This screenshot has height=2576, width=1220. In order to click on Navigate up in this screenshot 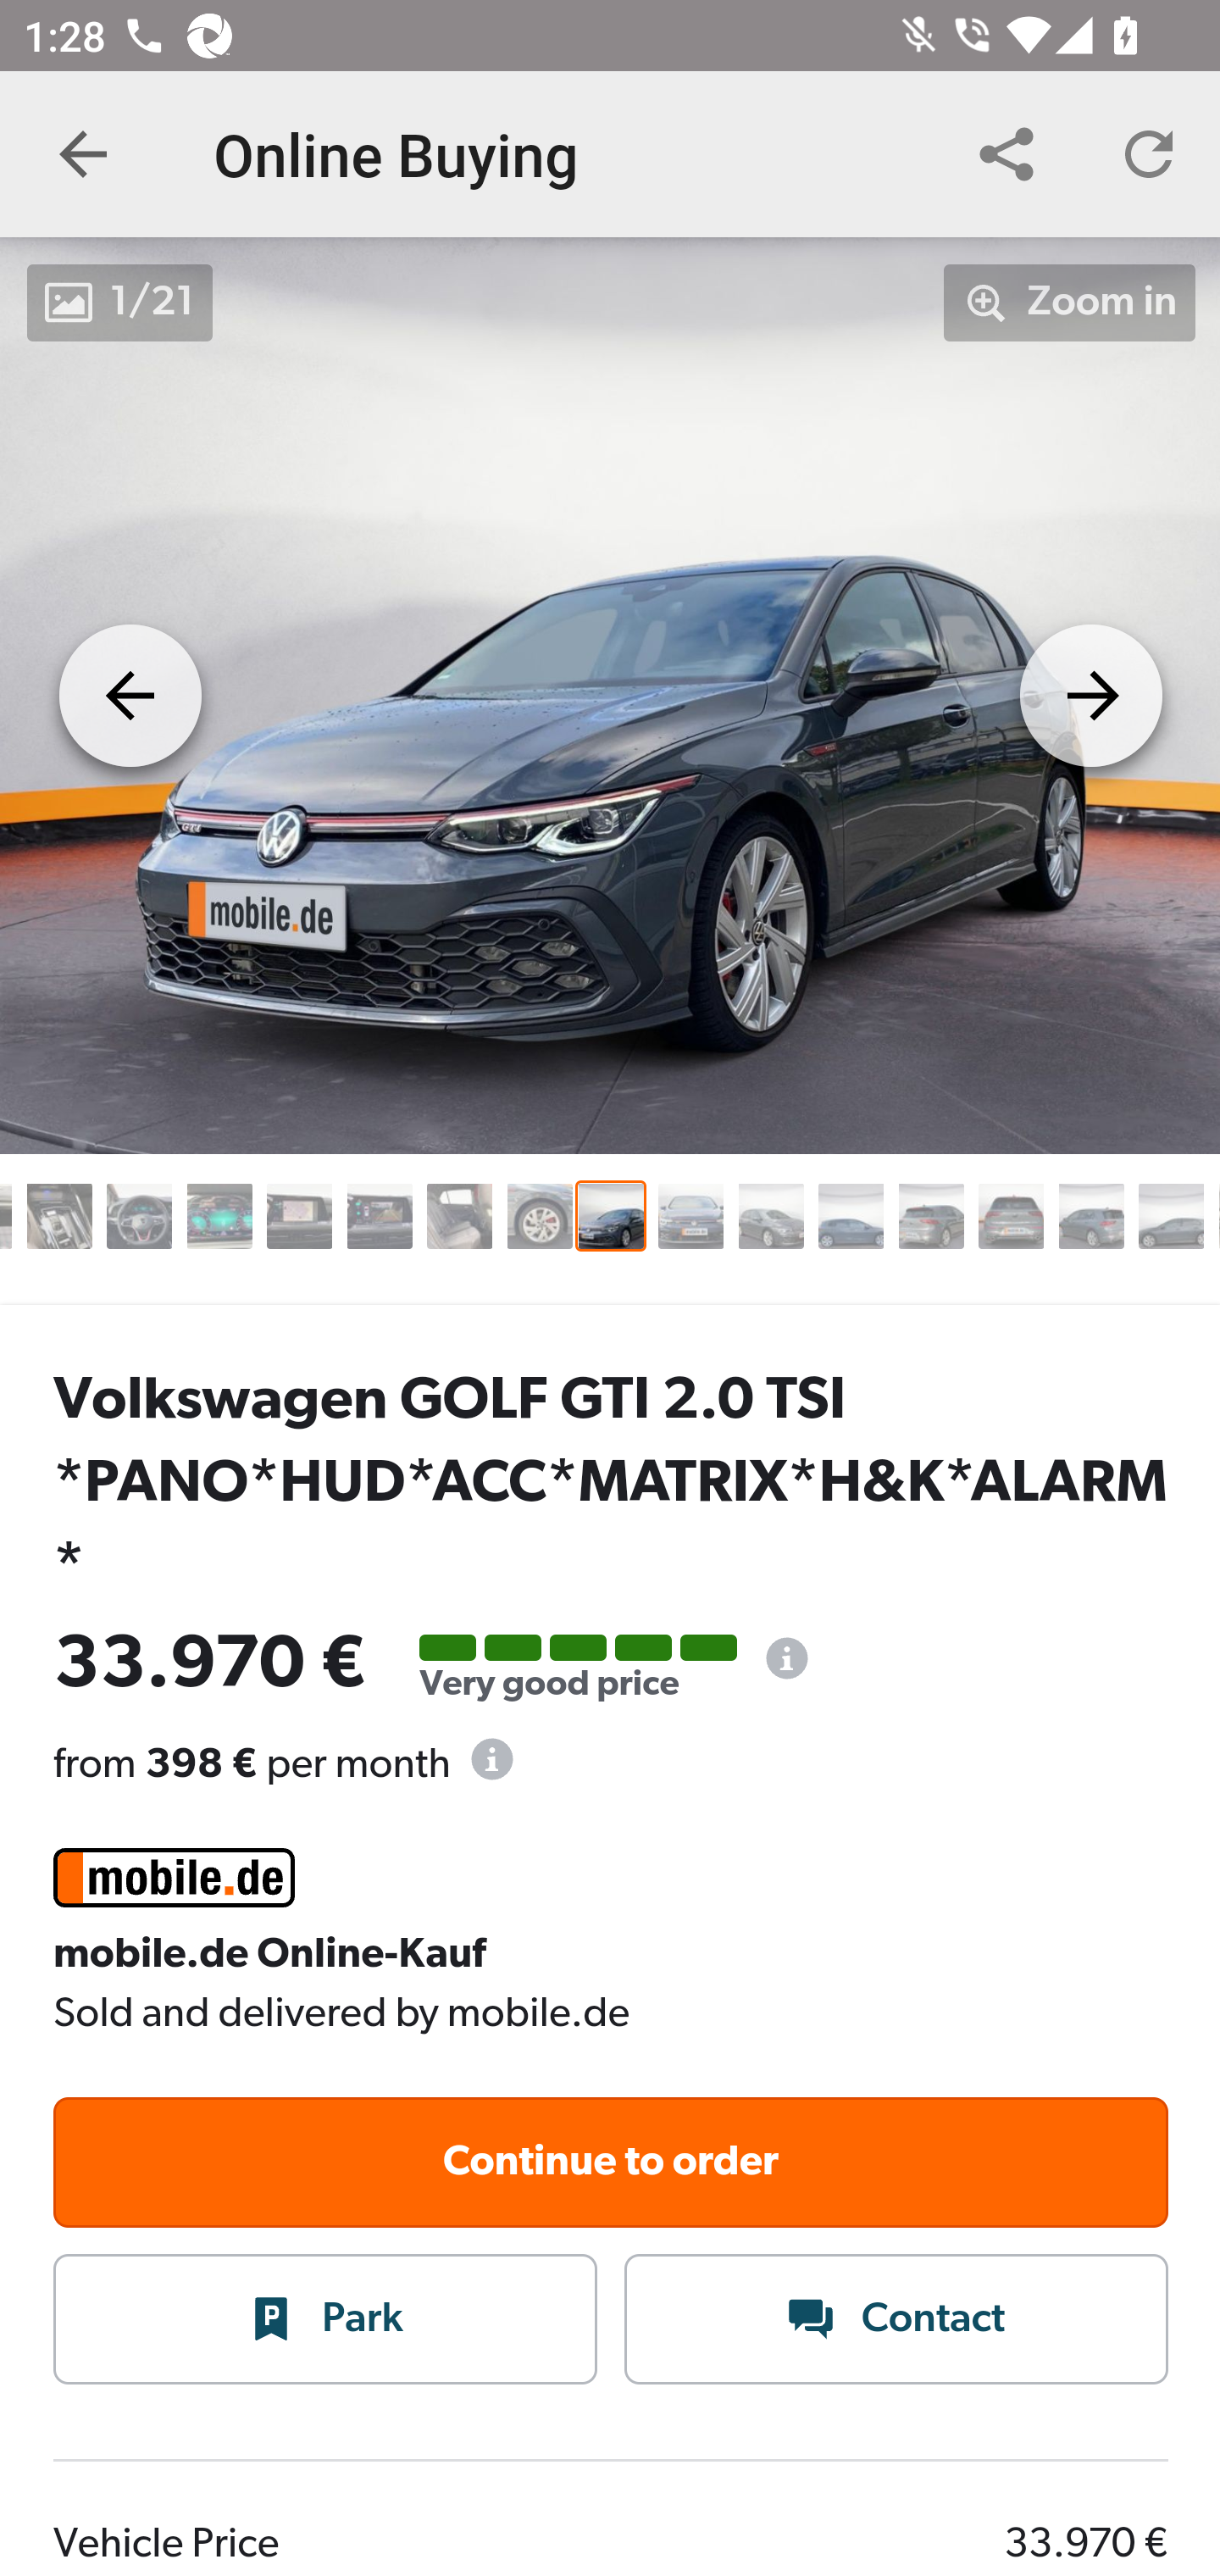, I will do `click(83, 154)`.